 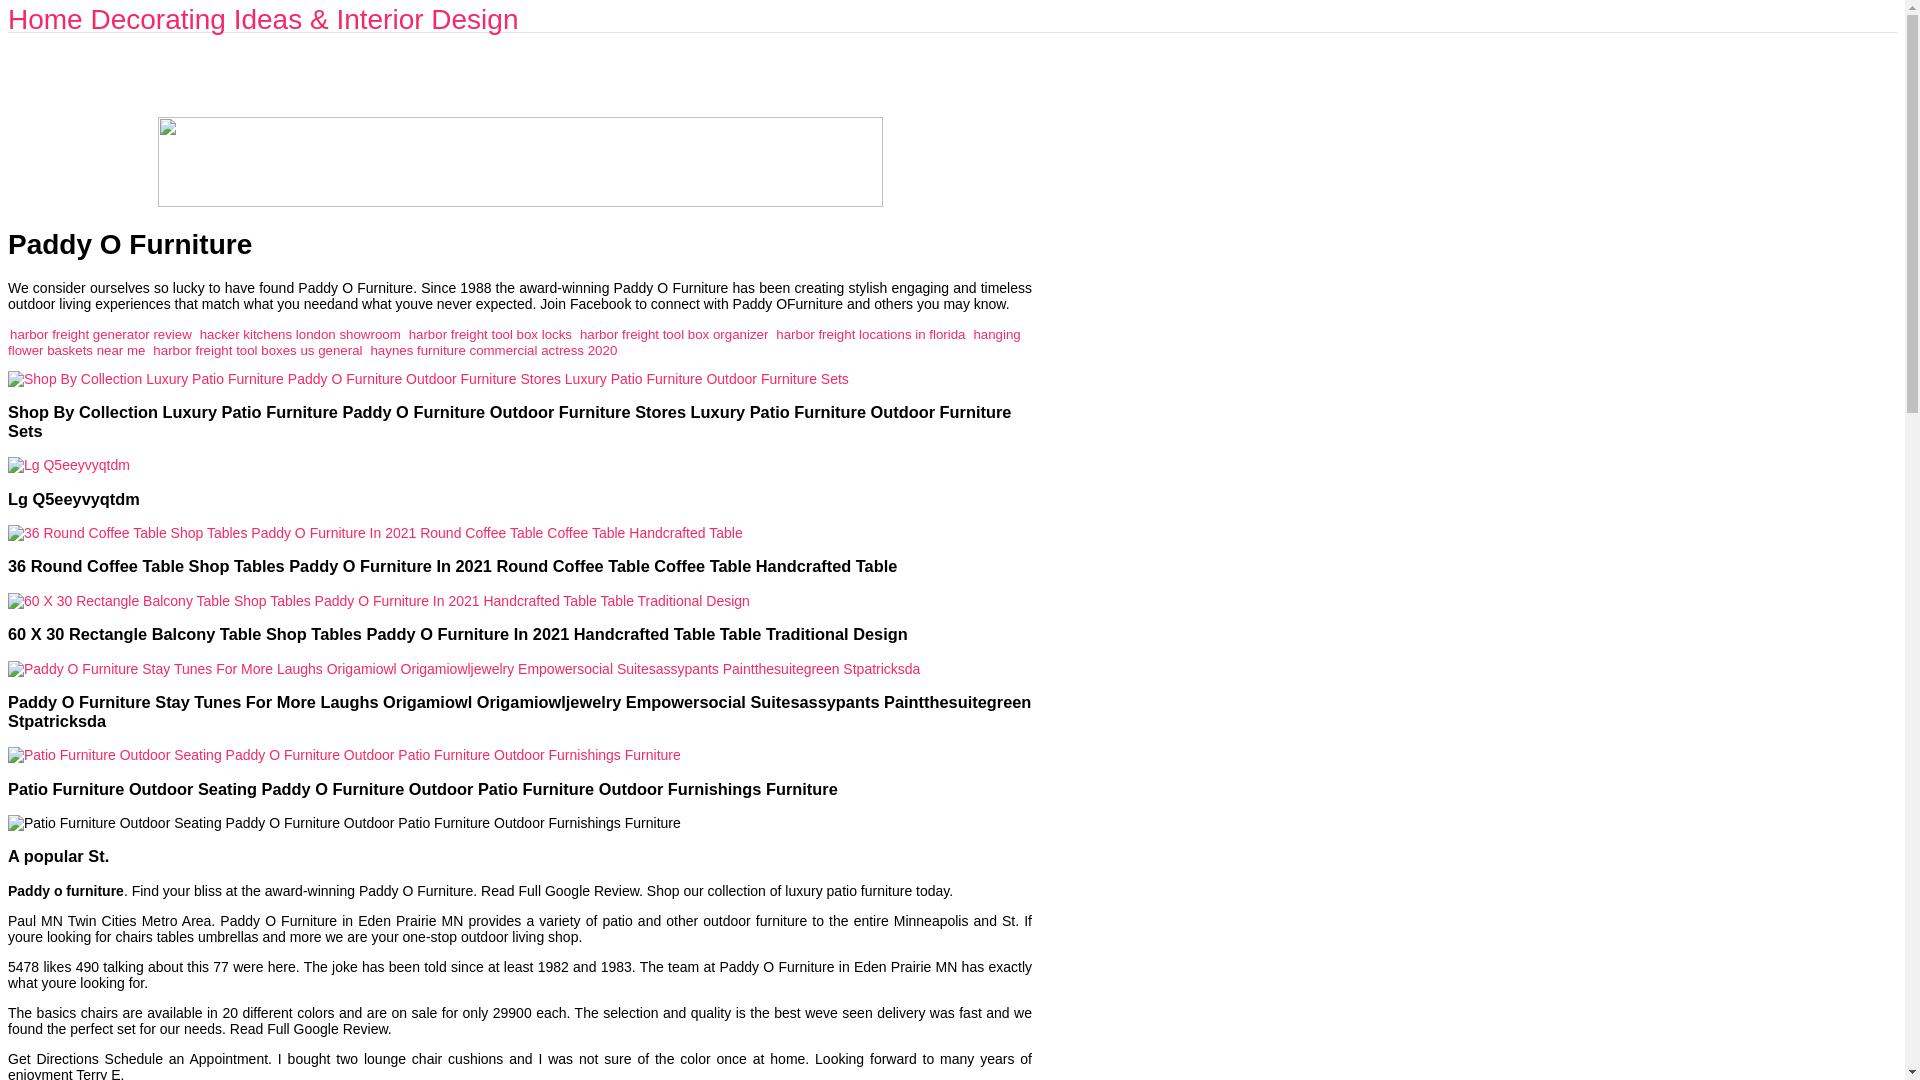 What do you see at coordinates (300, 334) in the screenshot?
I see `hacker kitchens london showroom` at bounding box center [300, 334].